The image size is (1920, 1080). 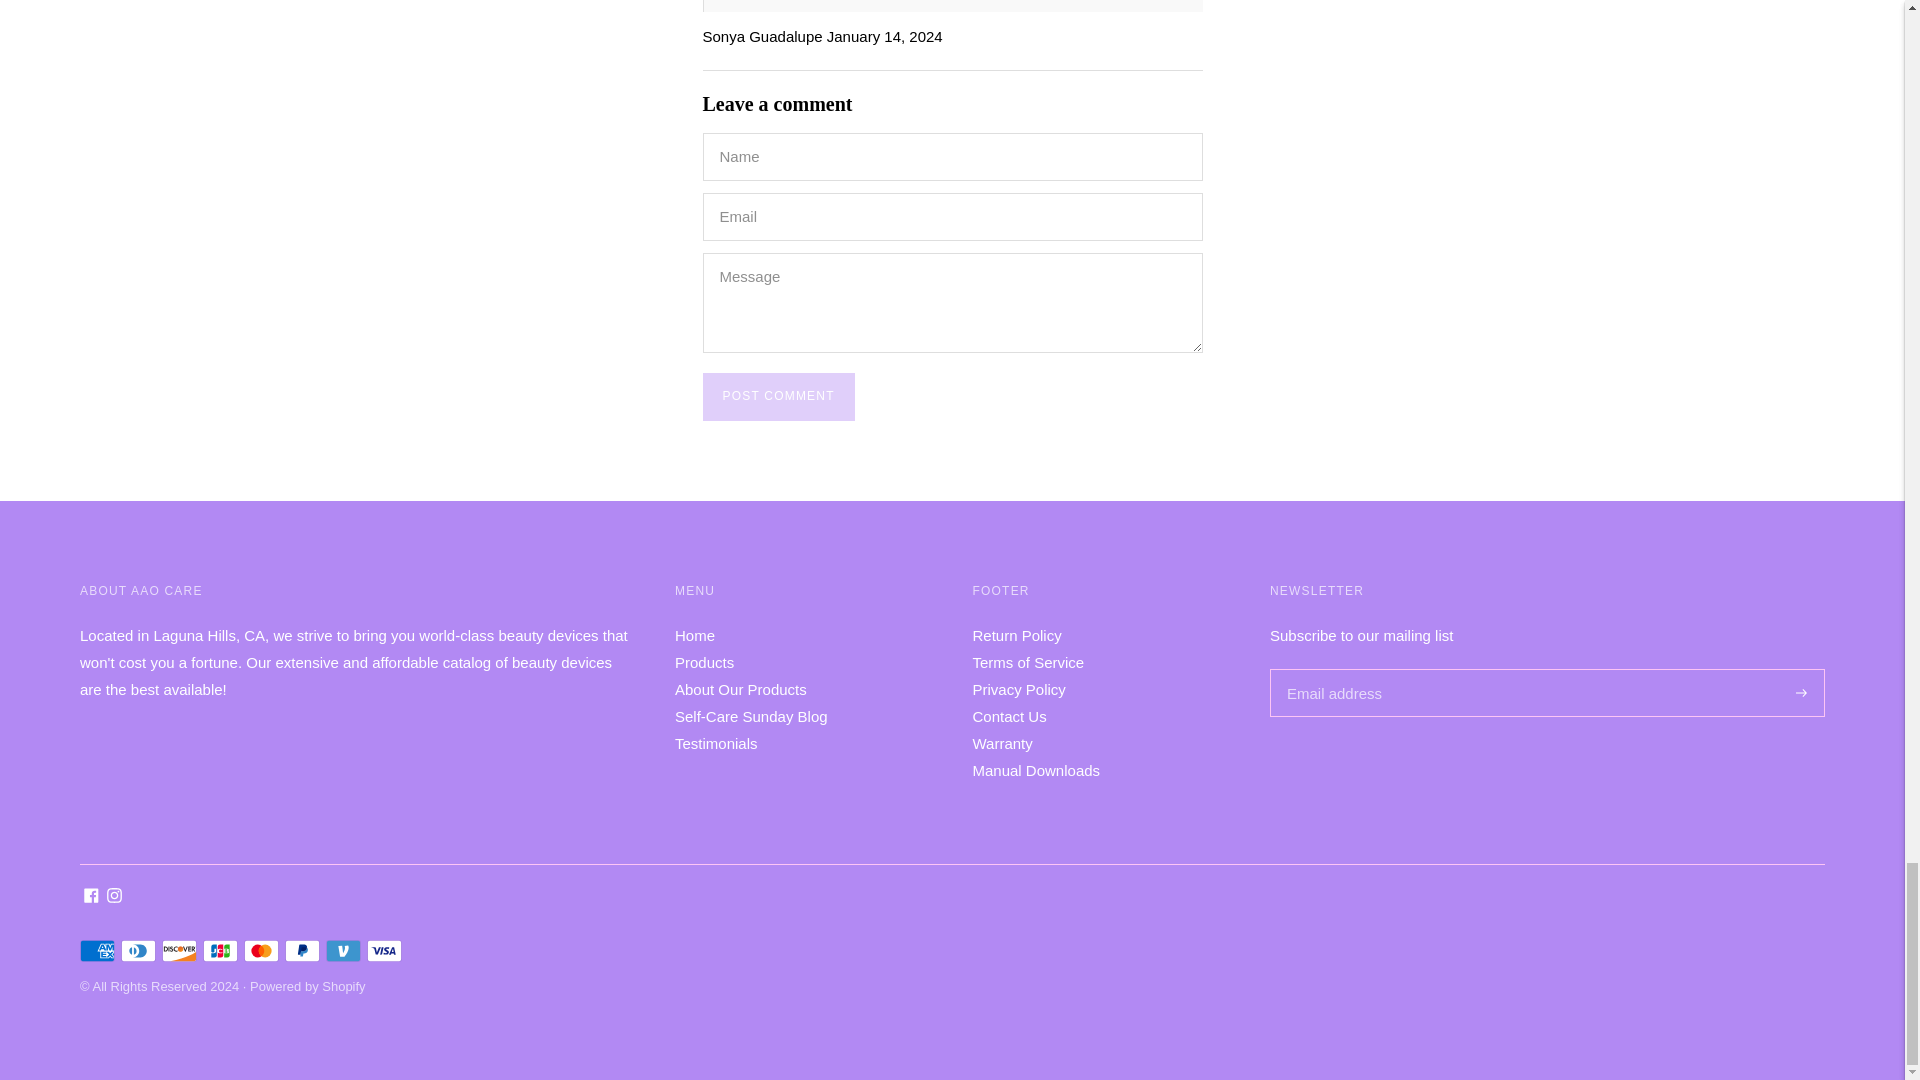 What do you see at coordinates (138, 950) in the screenshot?
I see `Diners Club` at bounding box center [138, 950].